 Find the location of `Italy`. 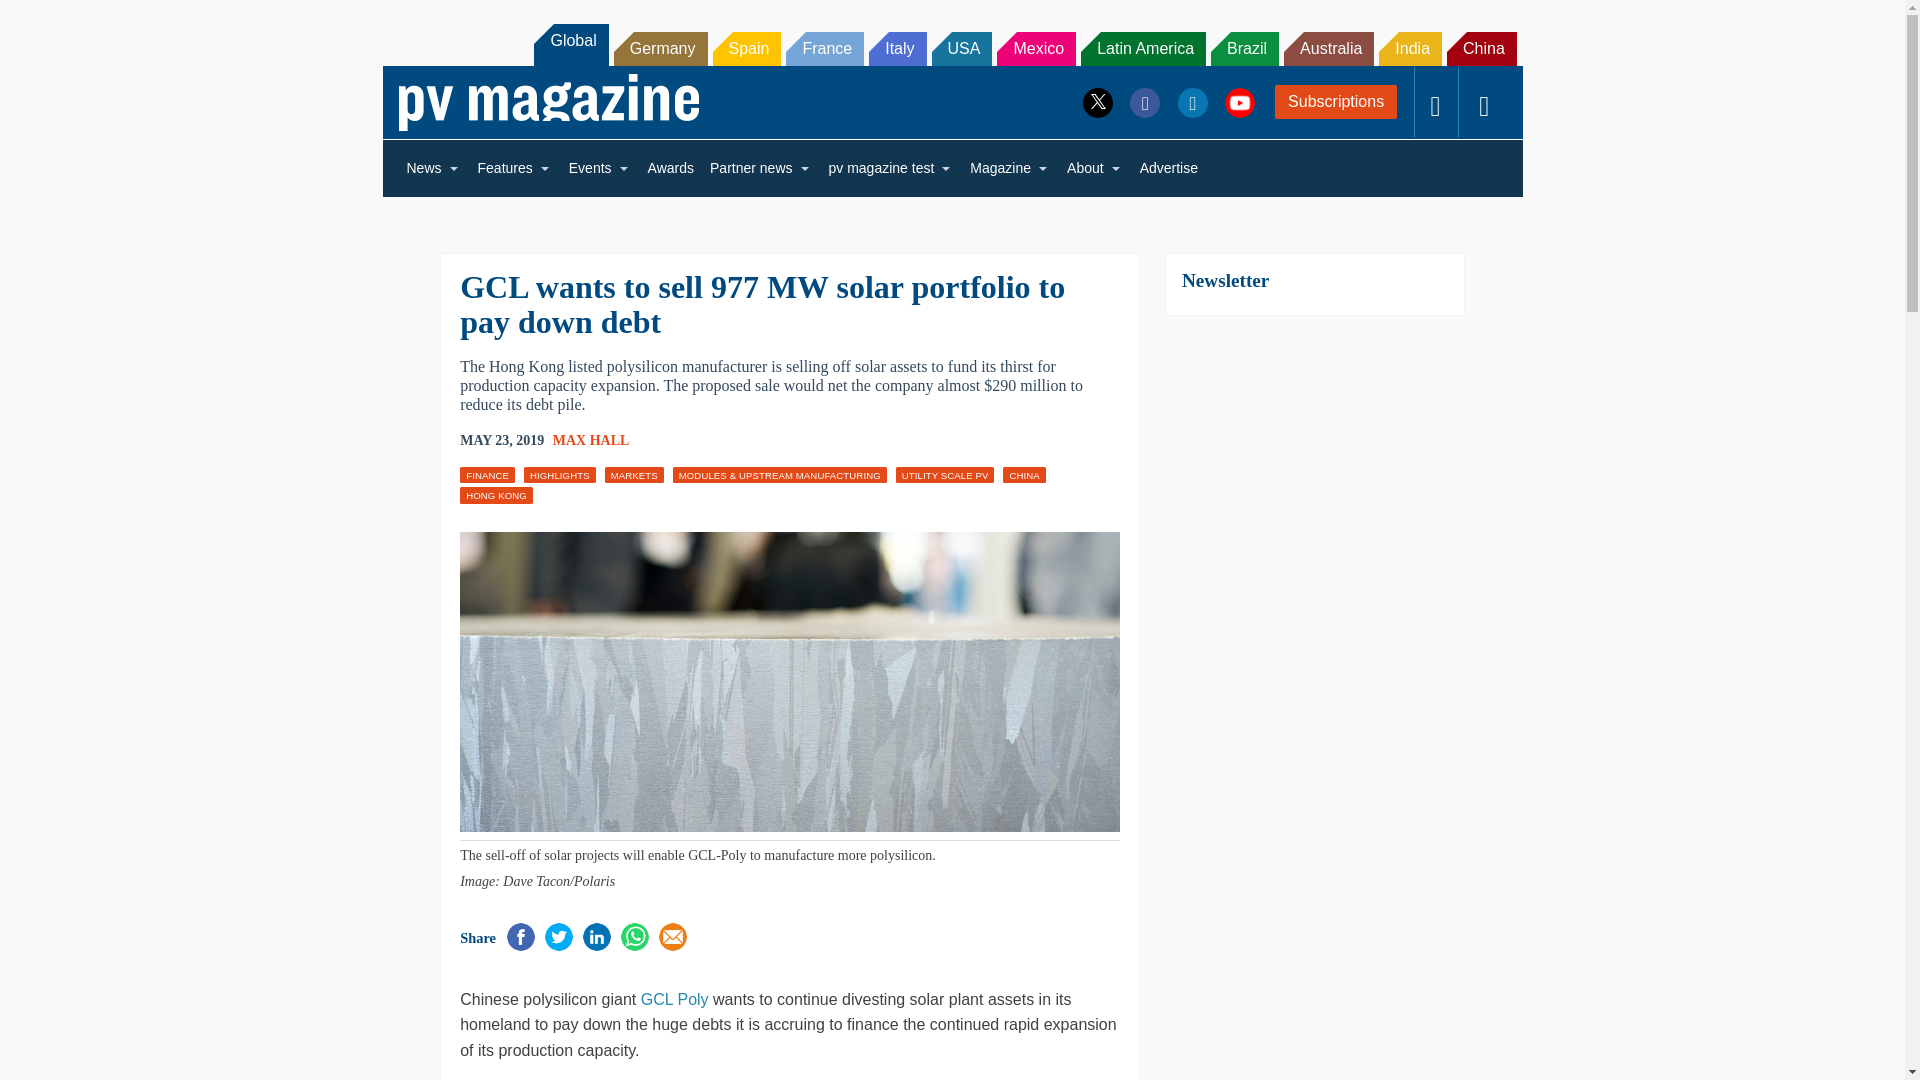

Italy is located at coordinates (897, 48).